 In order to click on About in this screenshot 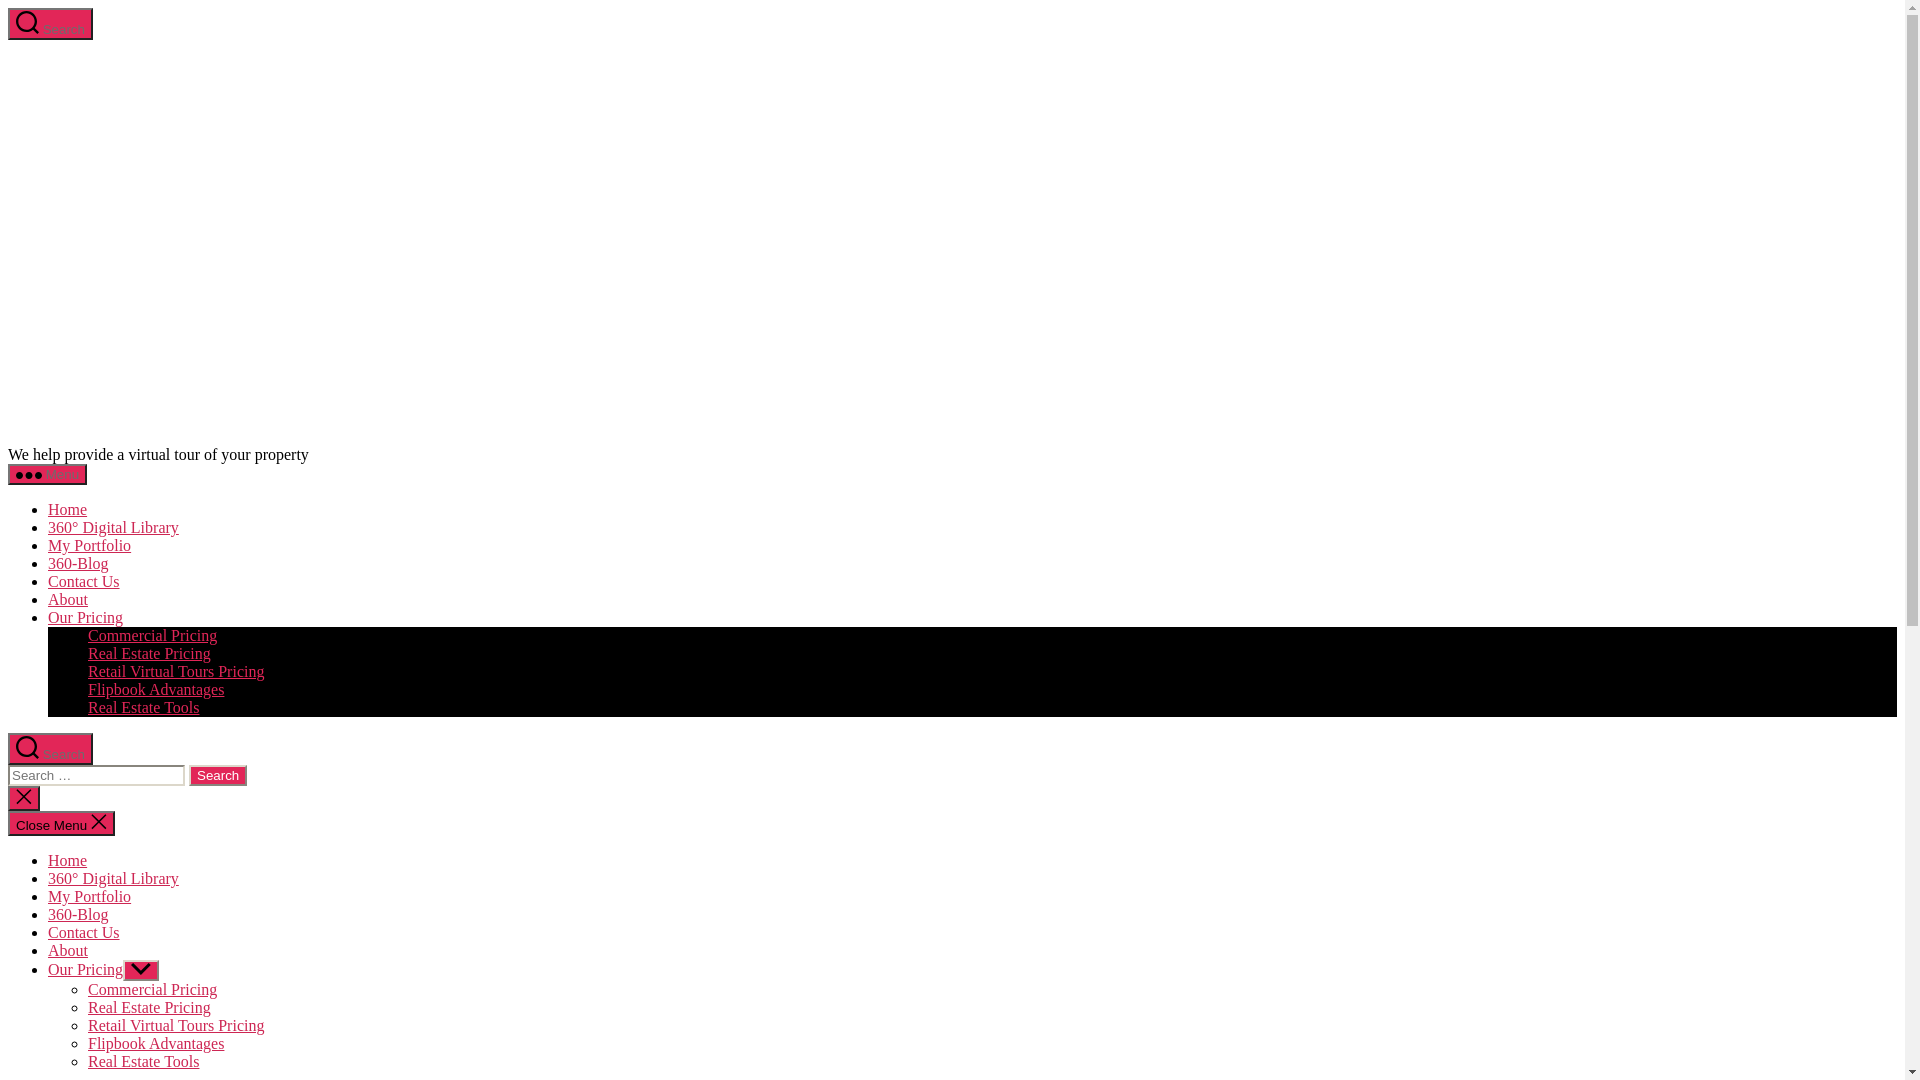, I will do `click(68, 600)`.